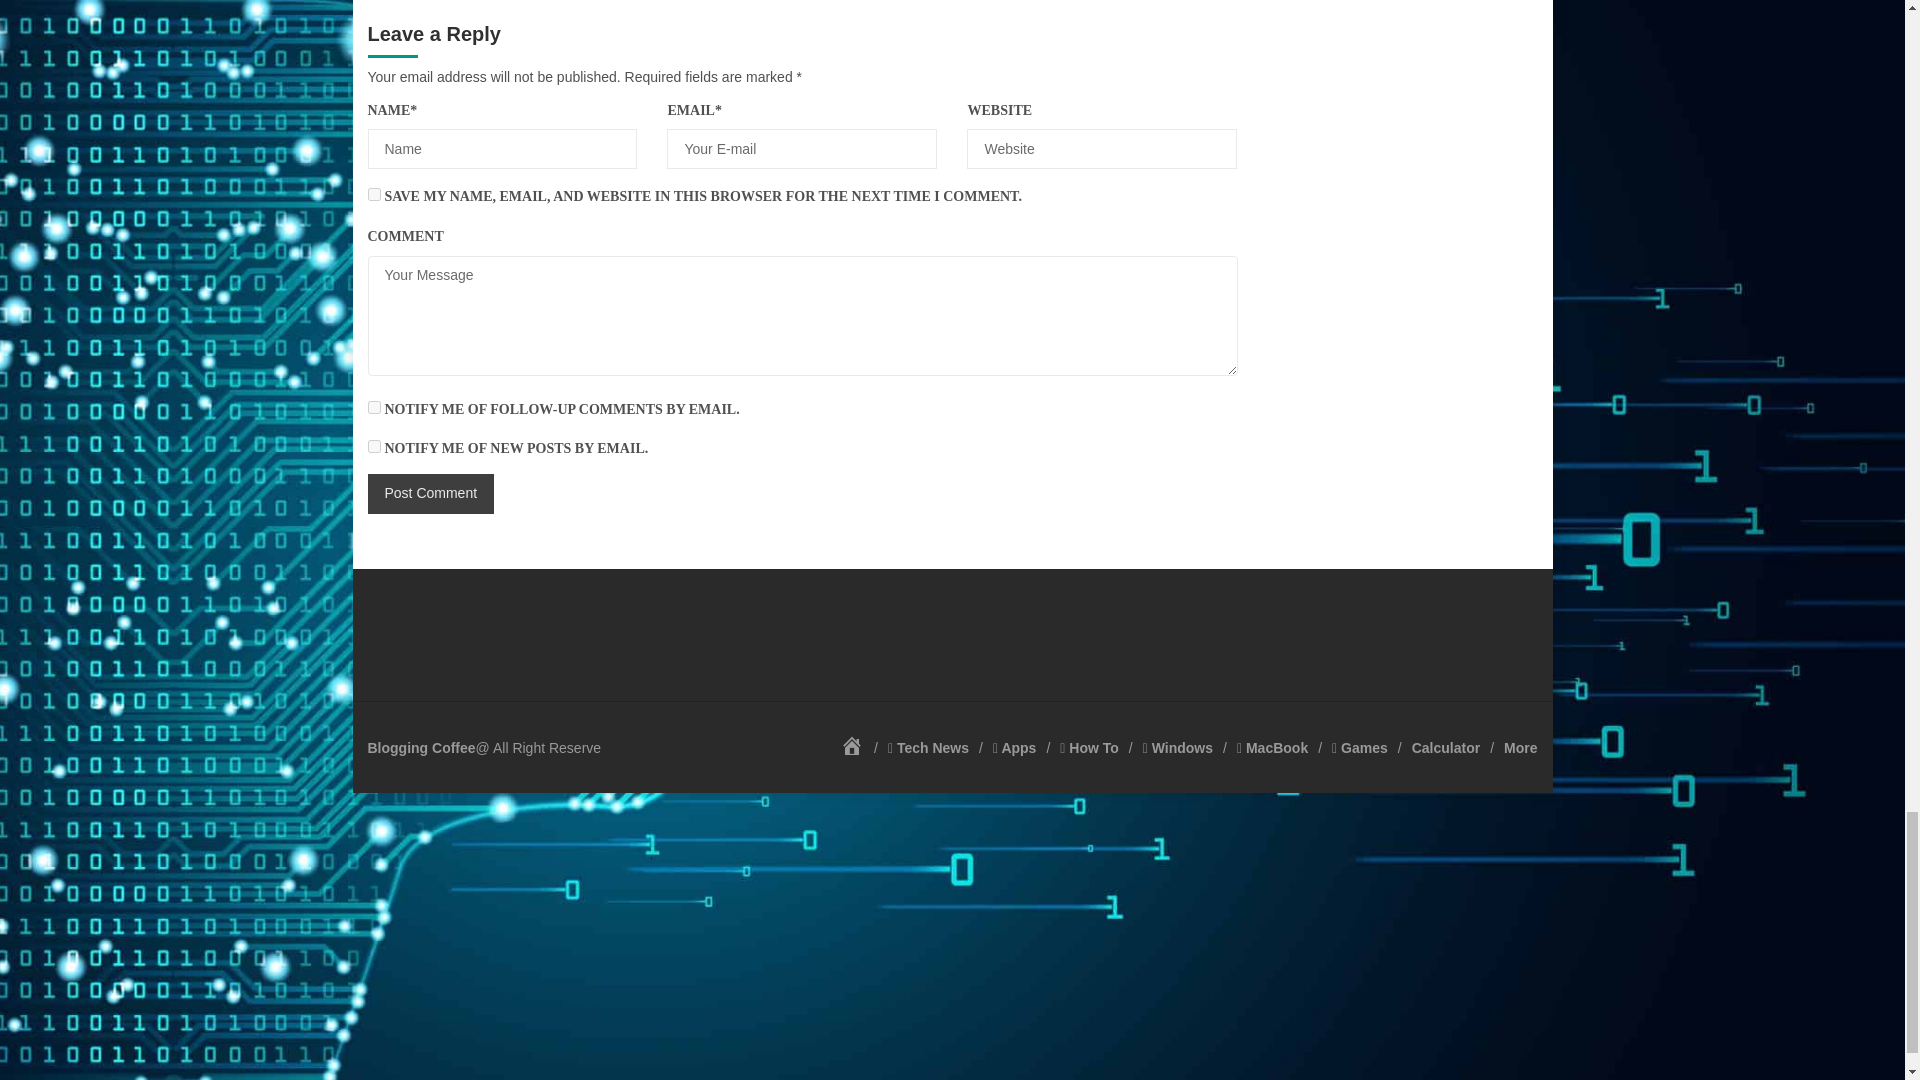 This screenshot has width=1920, height=1080. I want to click on subscribe, so click(374, 406).